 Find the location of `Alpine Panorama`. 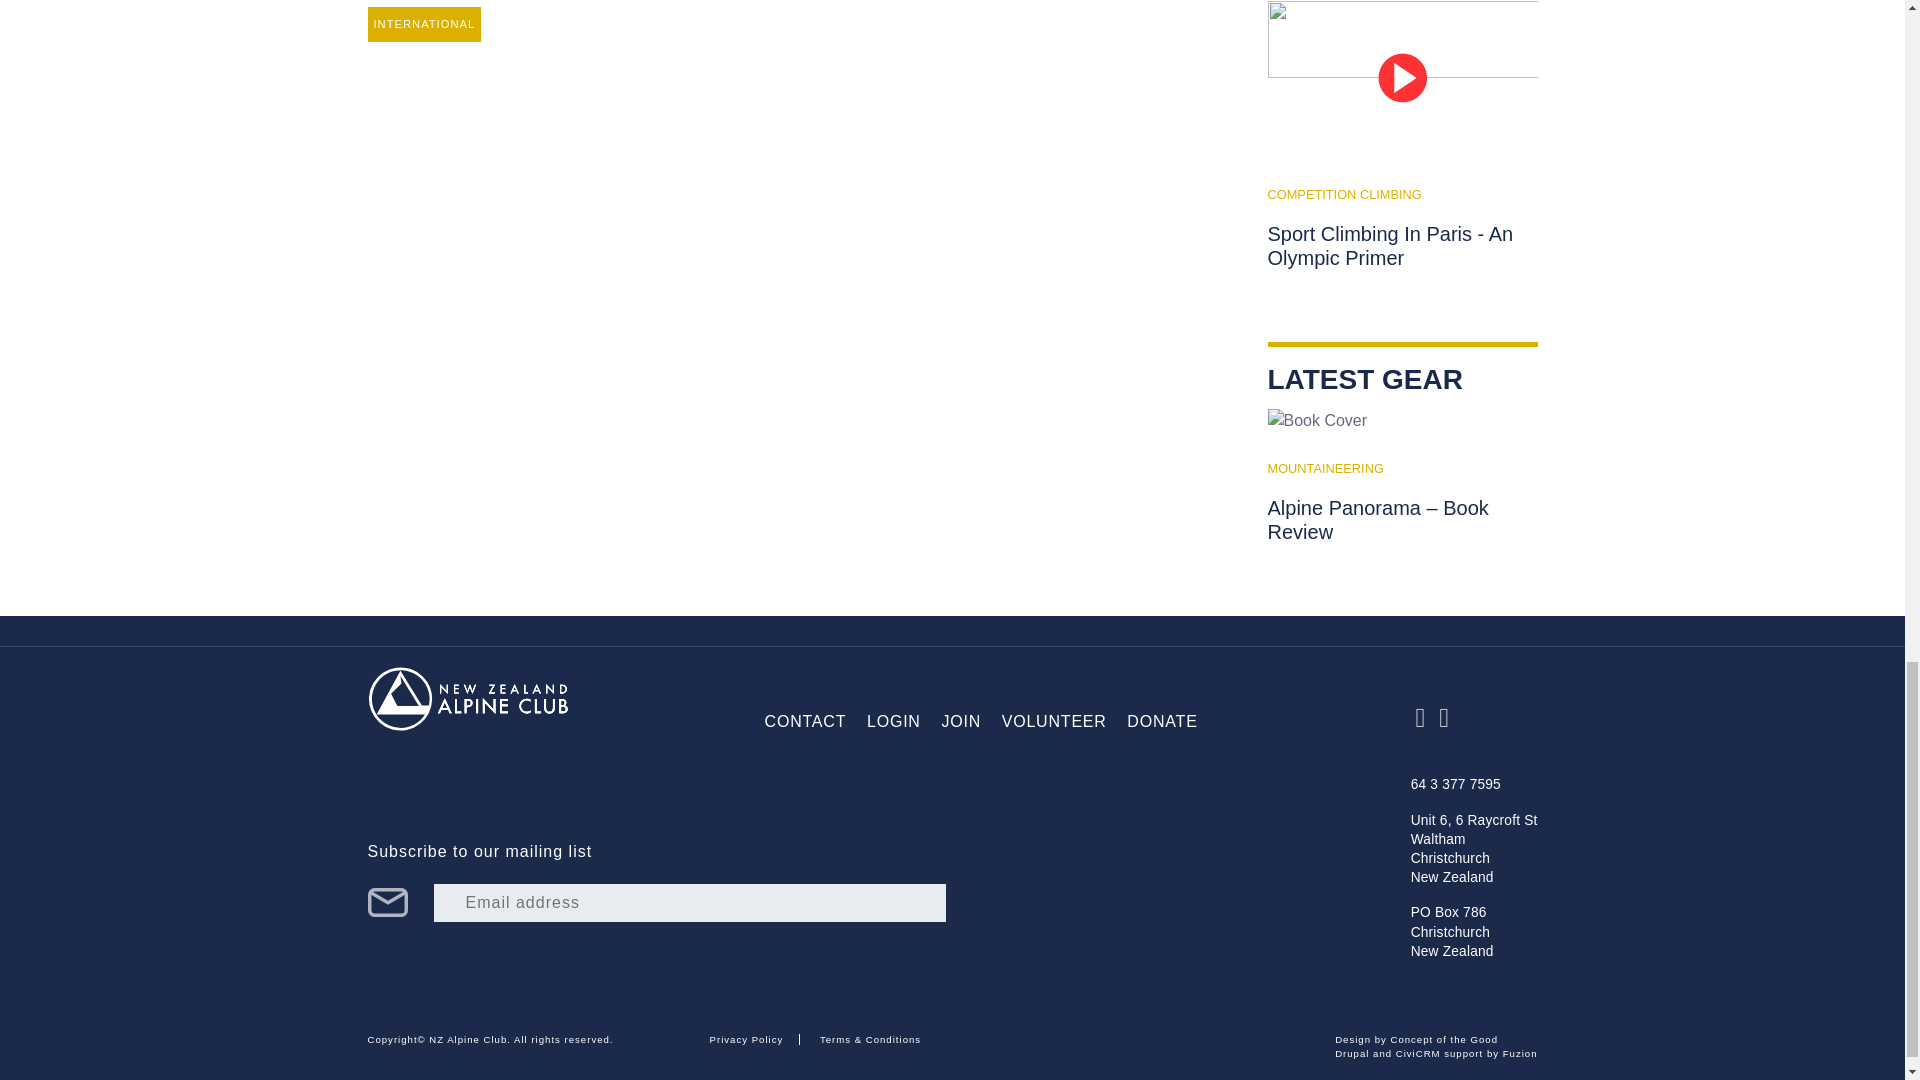

Alpine Panorama is located at coordinates (1317, 421).